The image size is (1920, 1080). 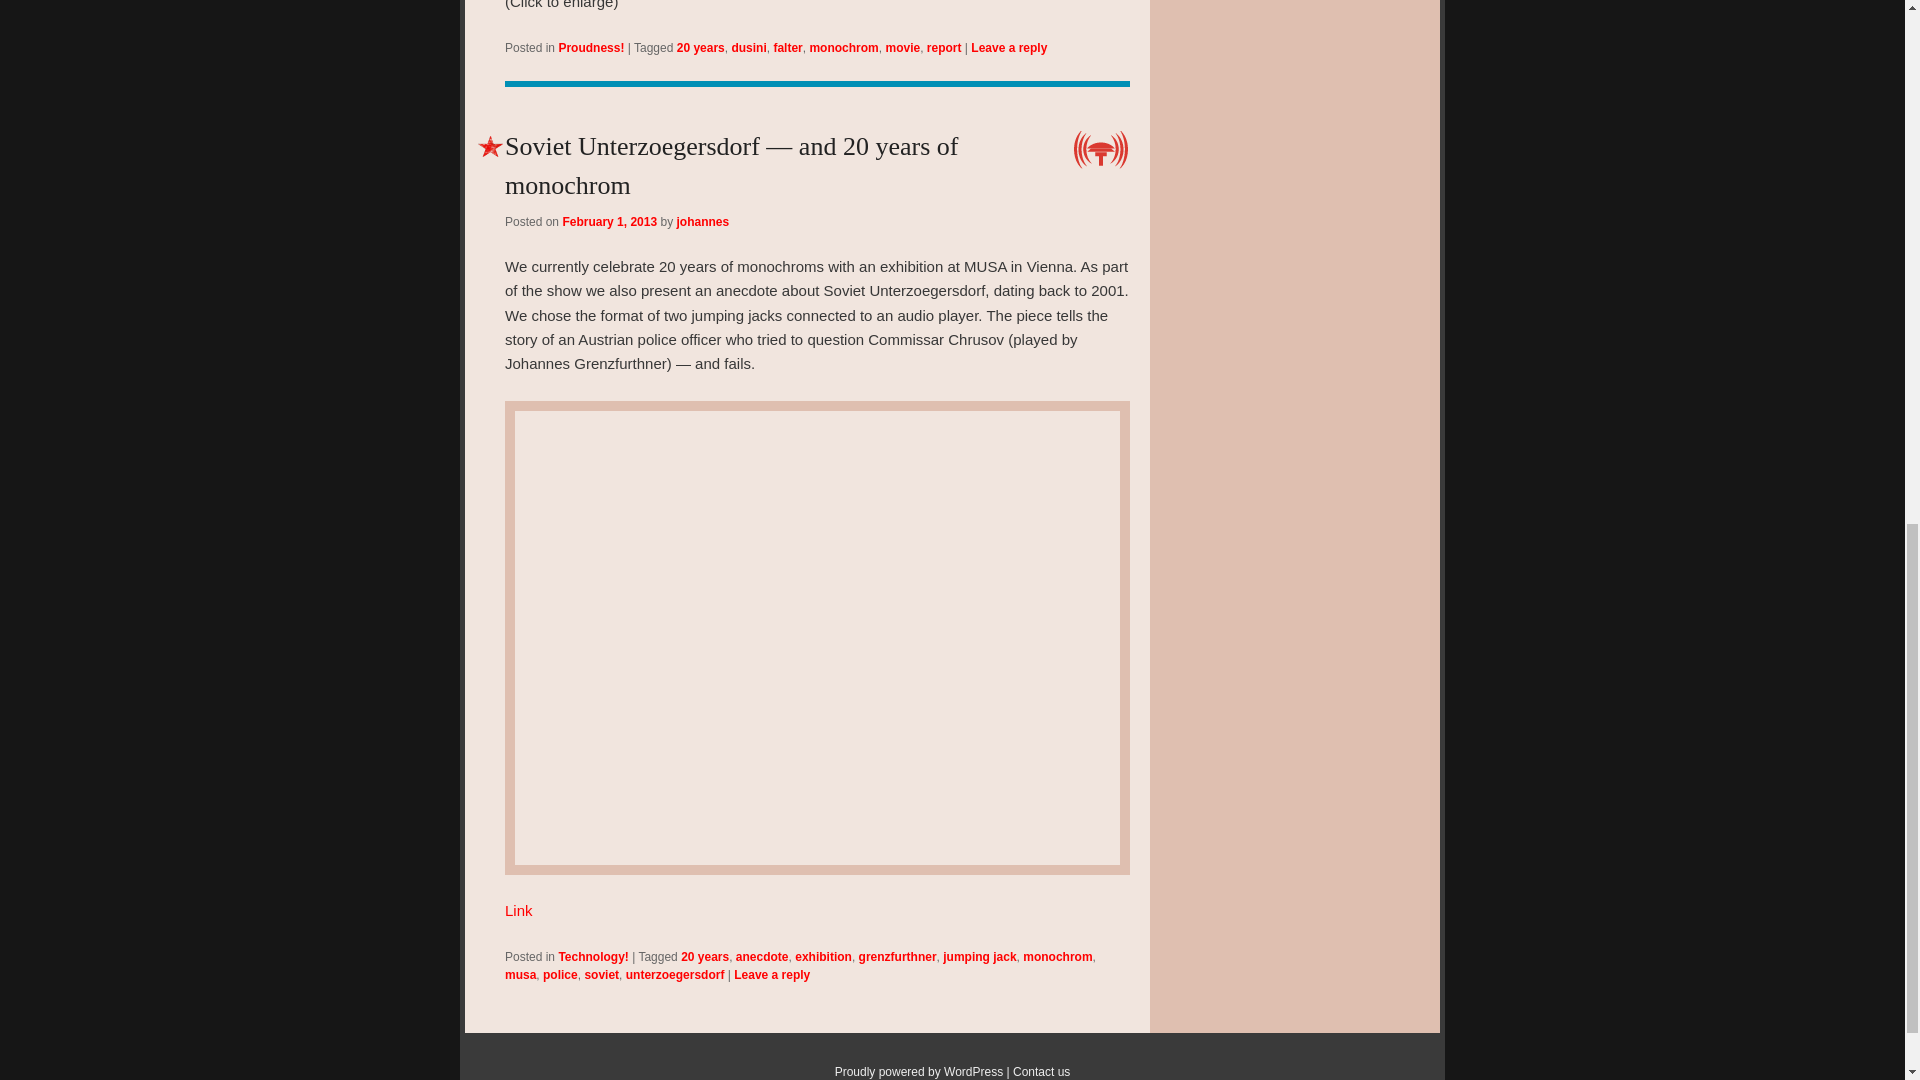 What do you see at coordinates (842, 48) in the screenshot?
I see `monochrom` at bounding box center [842, 48].